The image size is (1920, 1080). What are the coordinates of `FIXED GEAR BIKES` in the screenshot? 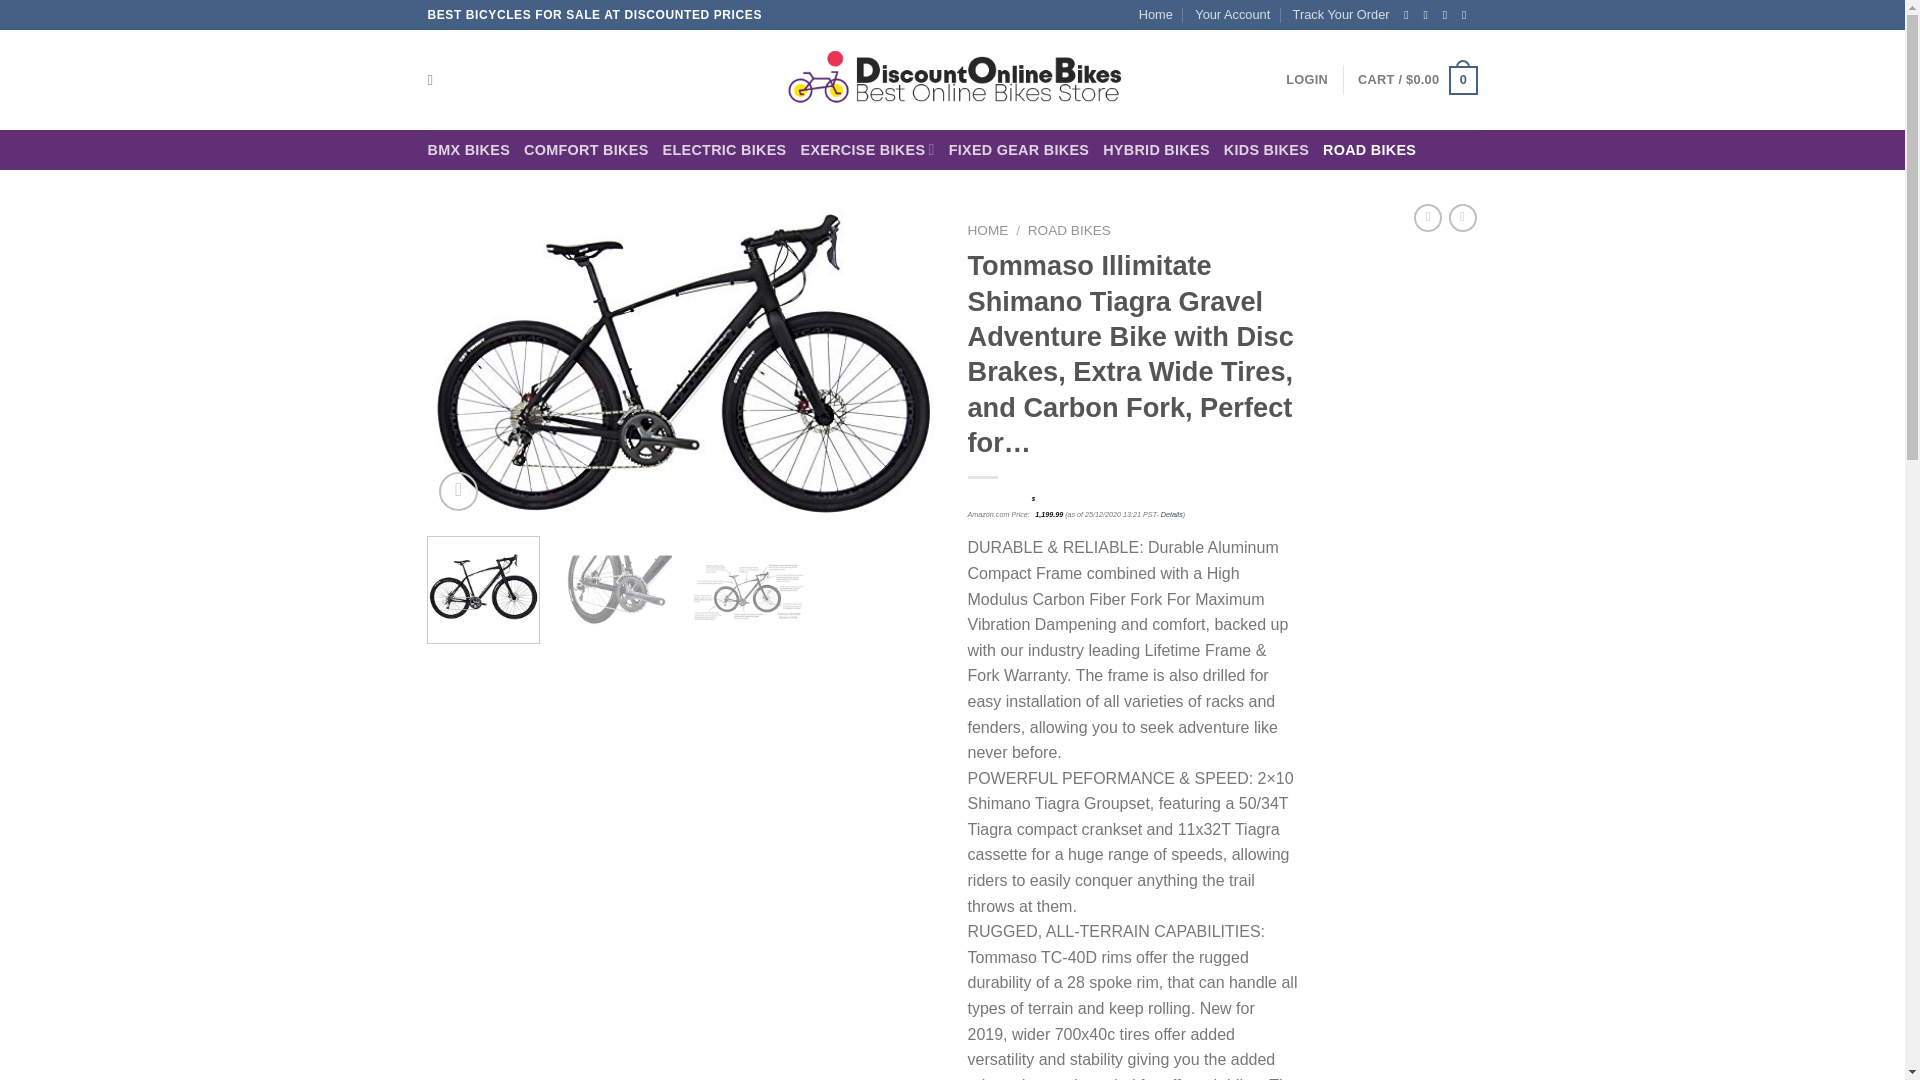 It's located at (1019, 150).